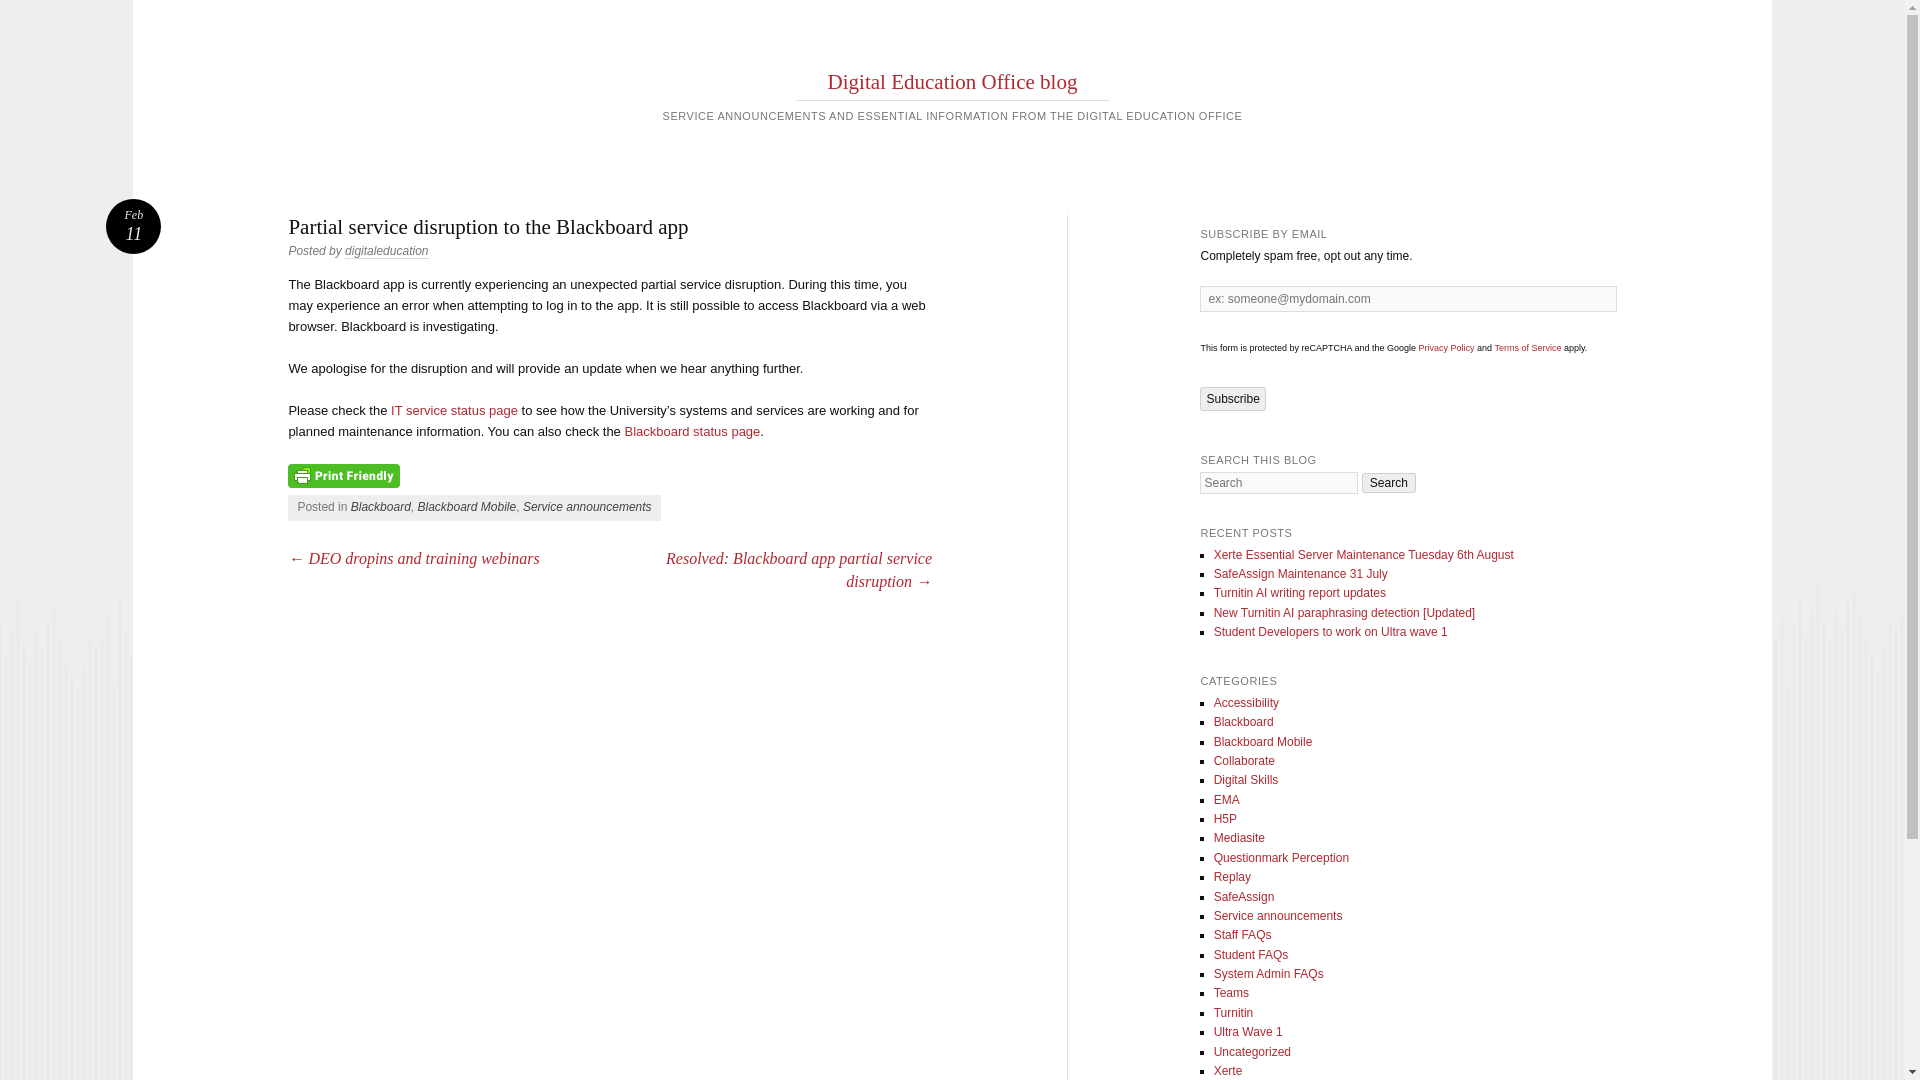  Describe the element at coordinates (587, 507) in the screenshot. I see `Service announcements` at that location.